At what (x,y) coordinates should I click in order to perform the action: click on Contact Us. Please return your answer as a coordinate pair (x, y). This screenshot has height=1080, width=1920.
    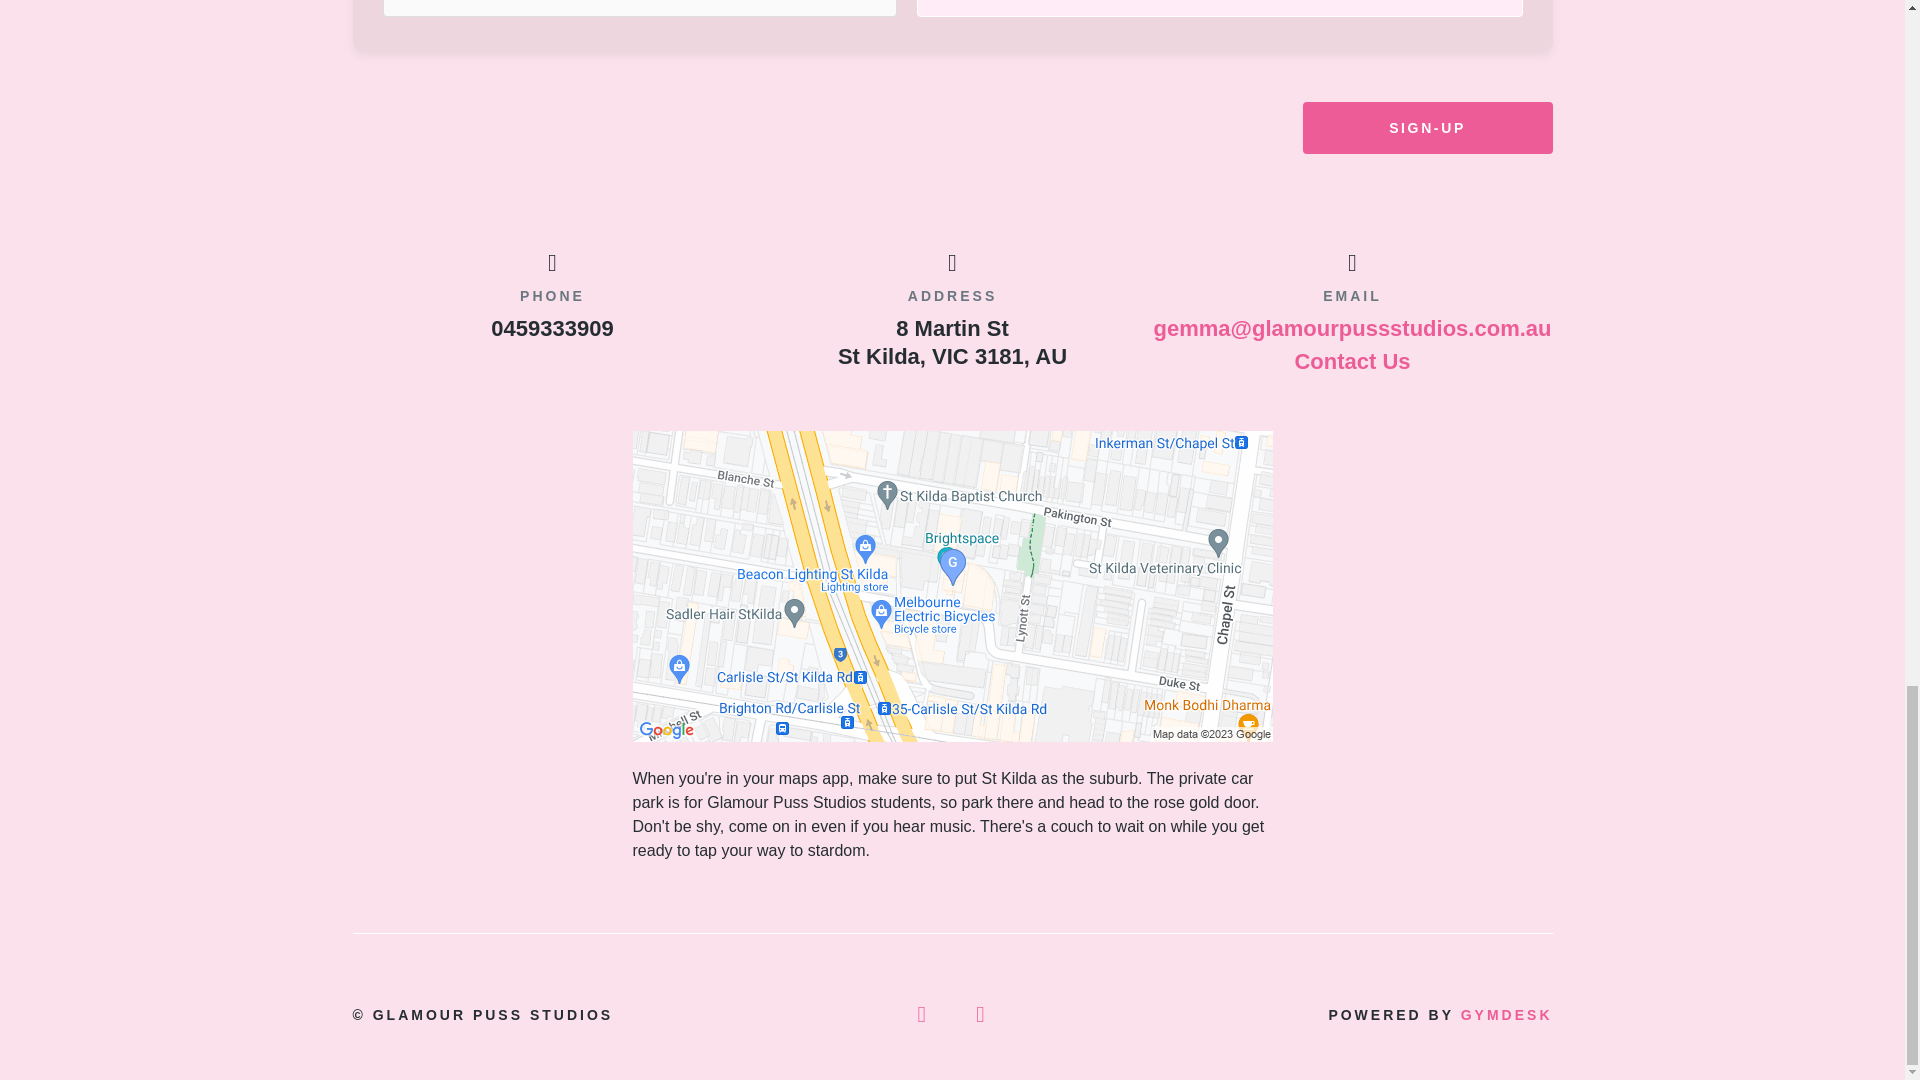
    Looking at the image, I should click on (1352, 360).